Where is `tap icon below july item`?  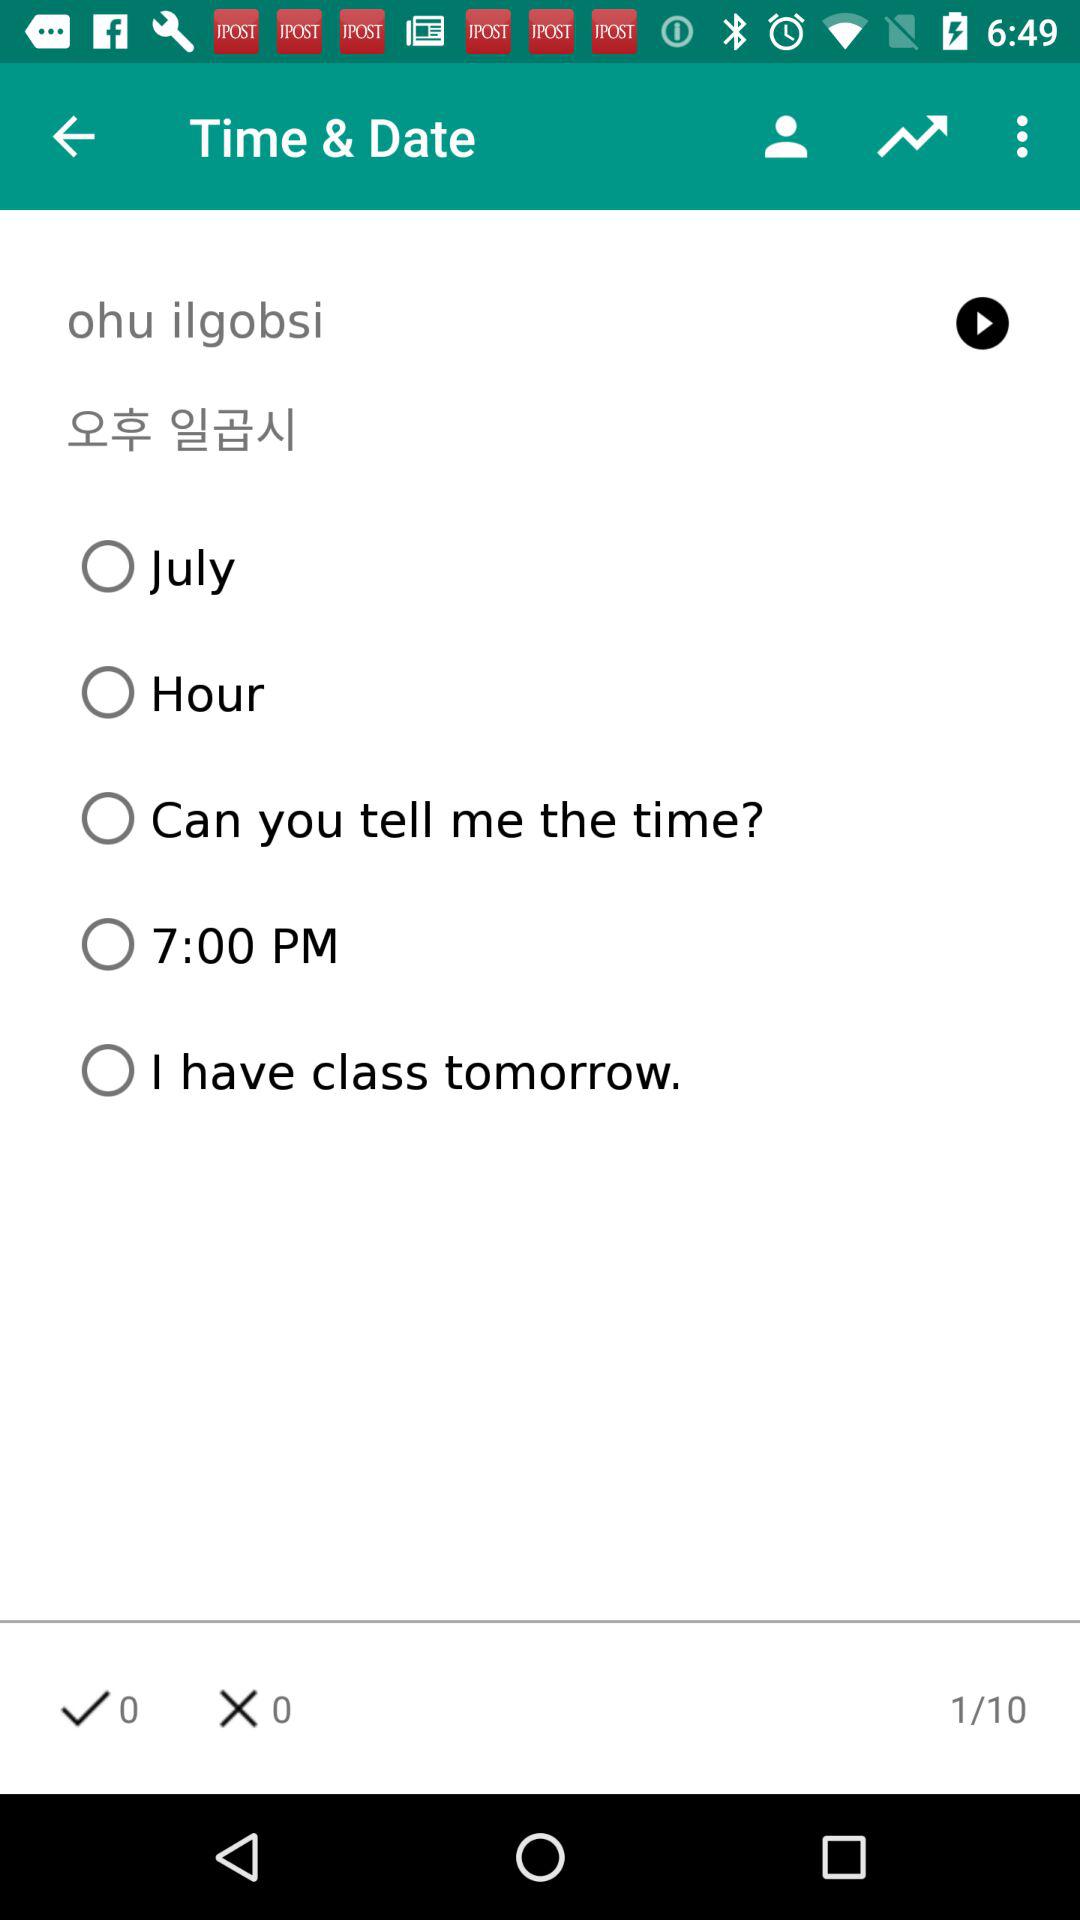 tap icon below july item is located at coordinates (548, 692).